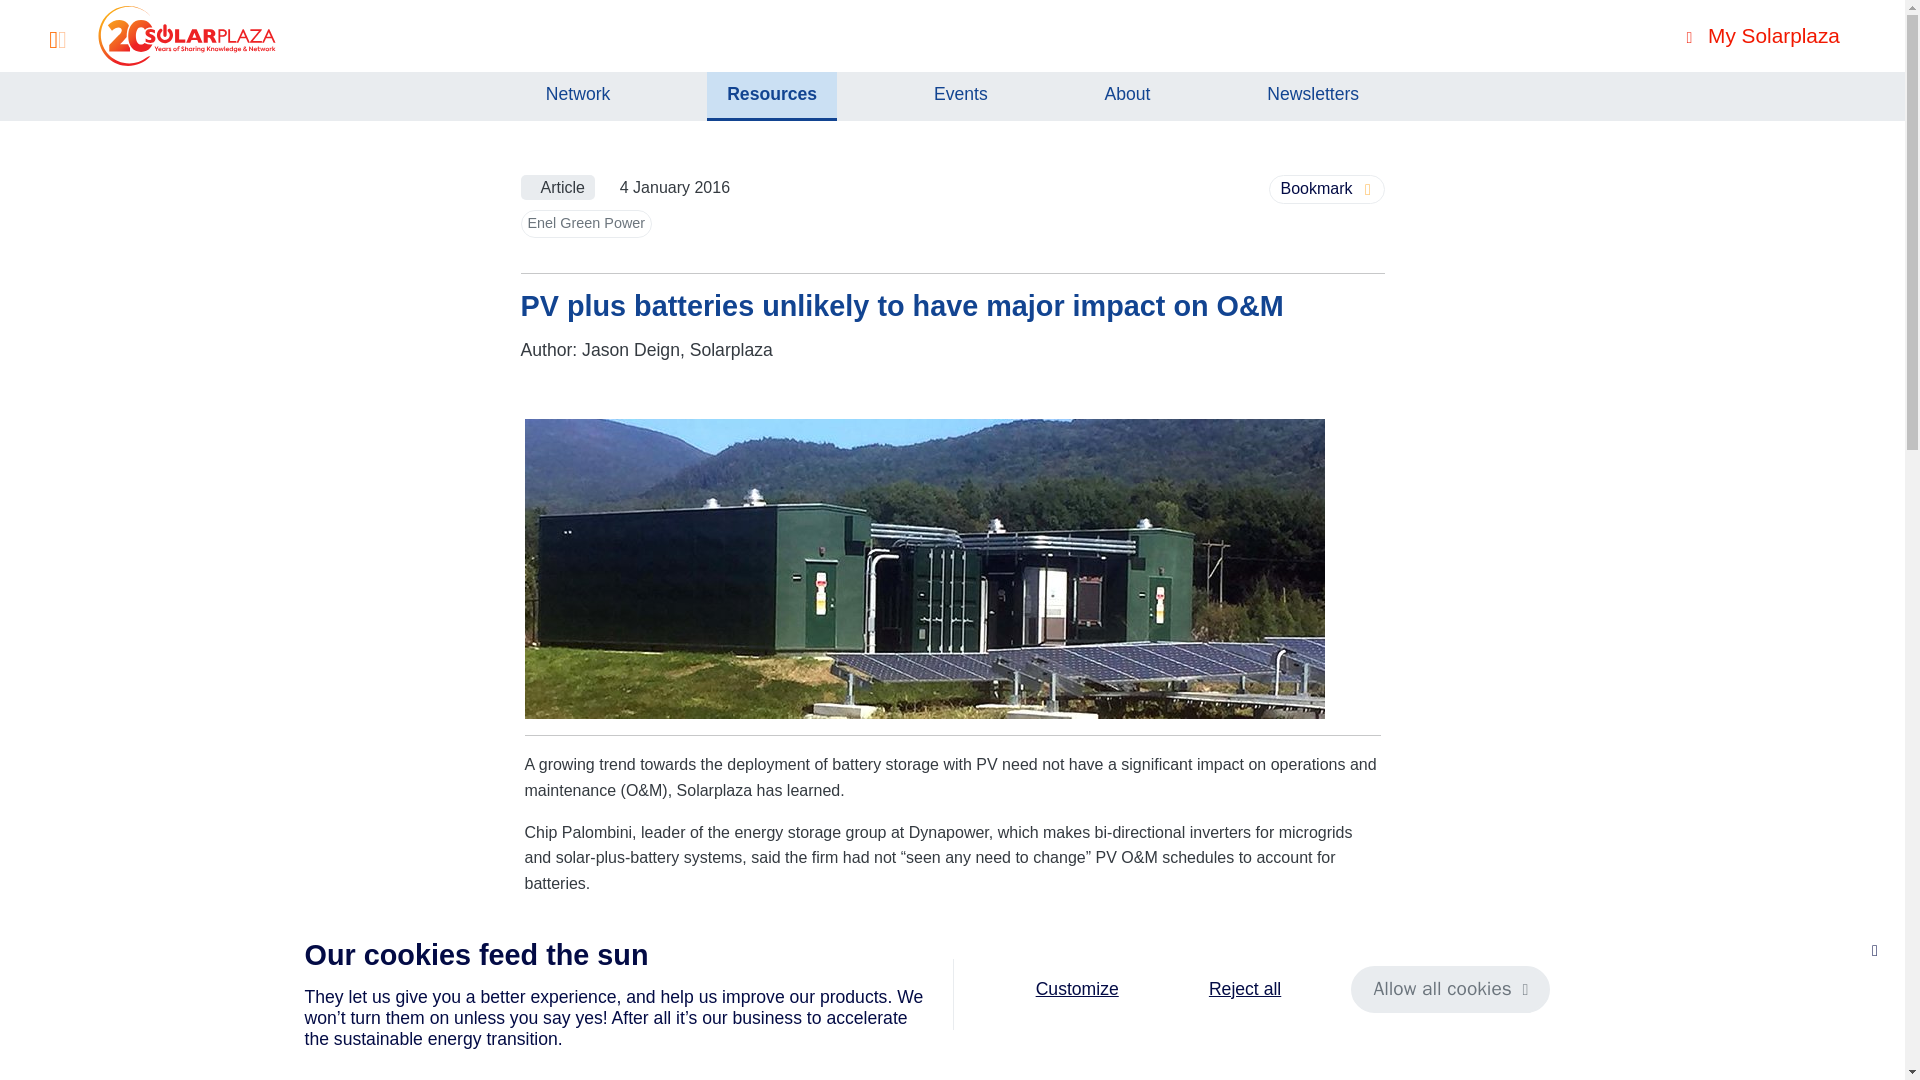 The height and width of the screenshot is (1080, 1920). I want to click on Reject all, so click(1244, 989).